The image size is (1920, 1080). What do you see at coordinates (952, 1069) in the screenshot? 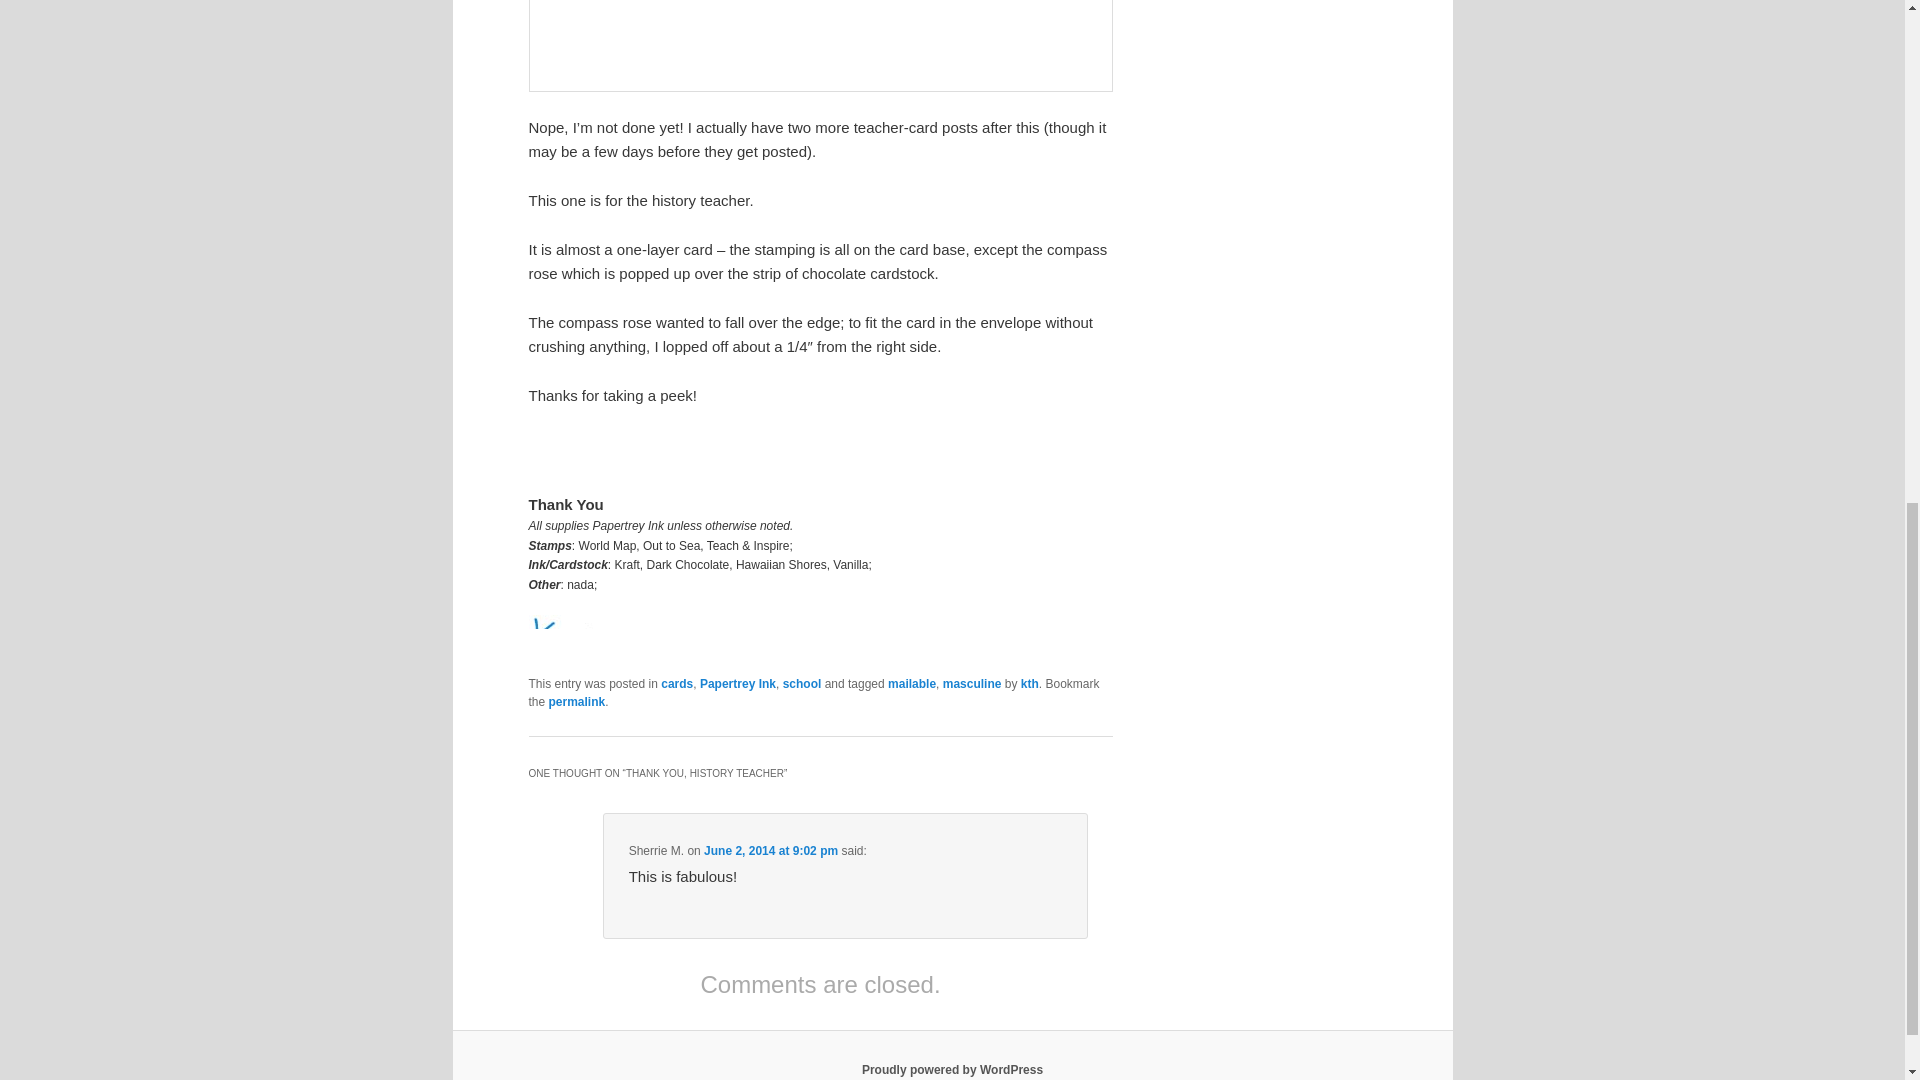
I see `Proudly powered by WordPress` at bounding box center [952, 1069].